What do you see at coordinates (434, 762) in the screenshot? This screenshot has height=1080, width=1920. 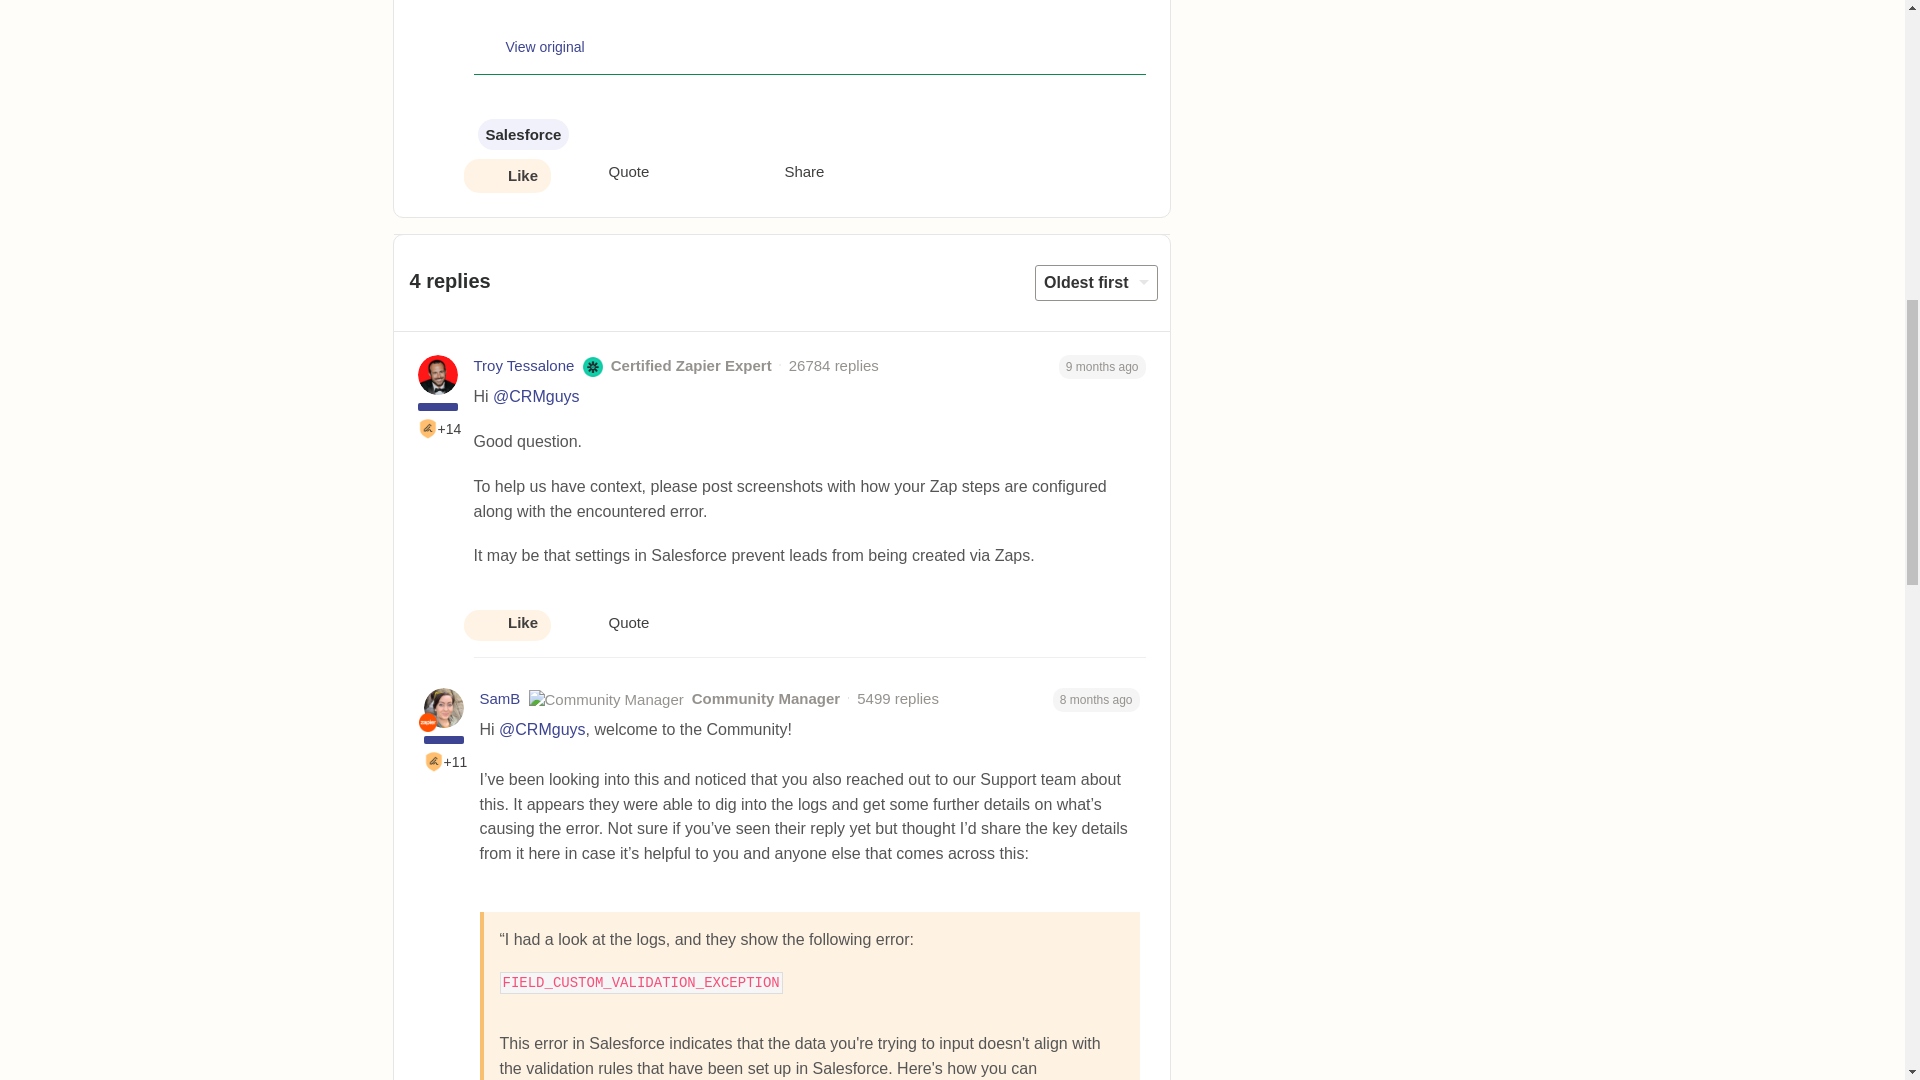 I see `First Best Answer` at bounding box center [434, 762].